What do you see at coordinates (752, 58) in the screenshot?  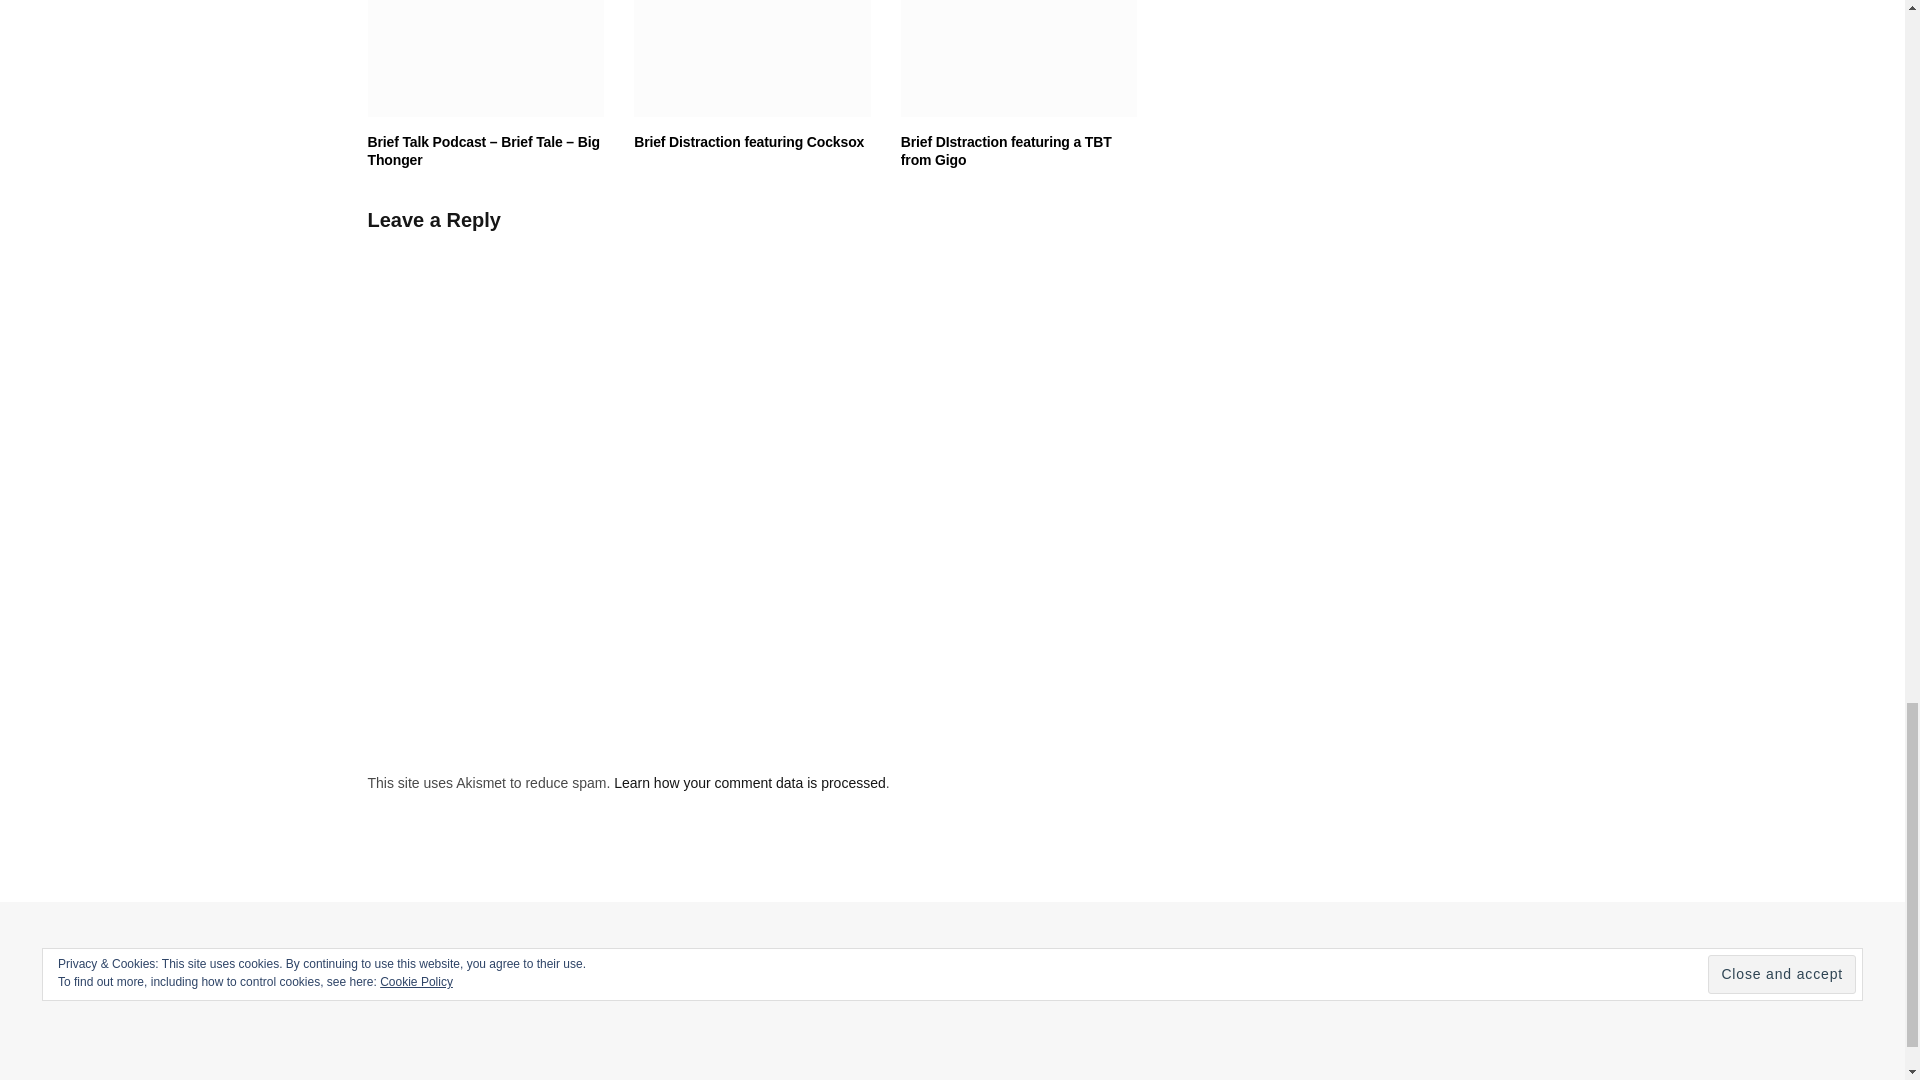 I see `Brief Distraction featuring Cocksox` at bounding box center [752, 58].